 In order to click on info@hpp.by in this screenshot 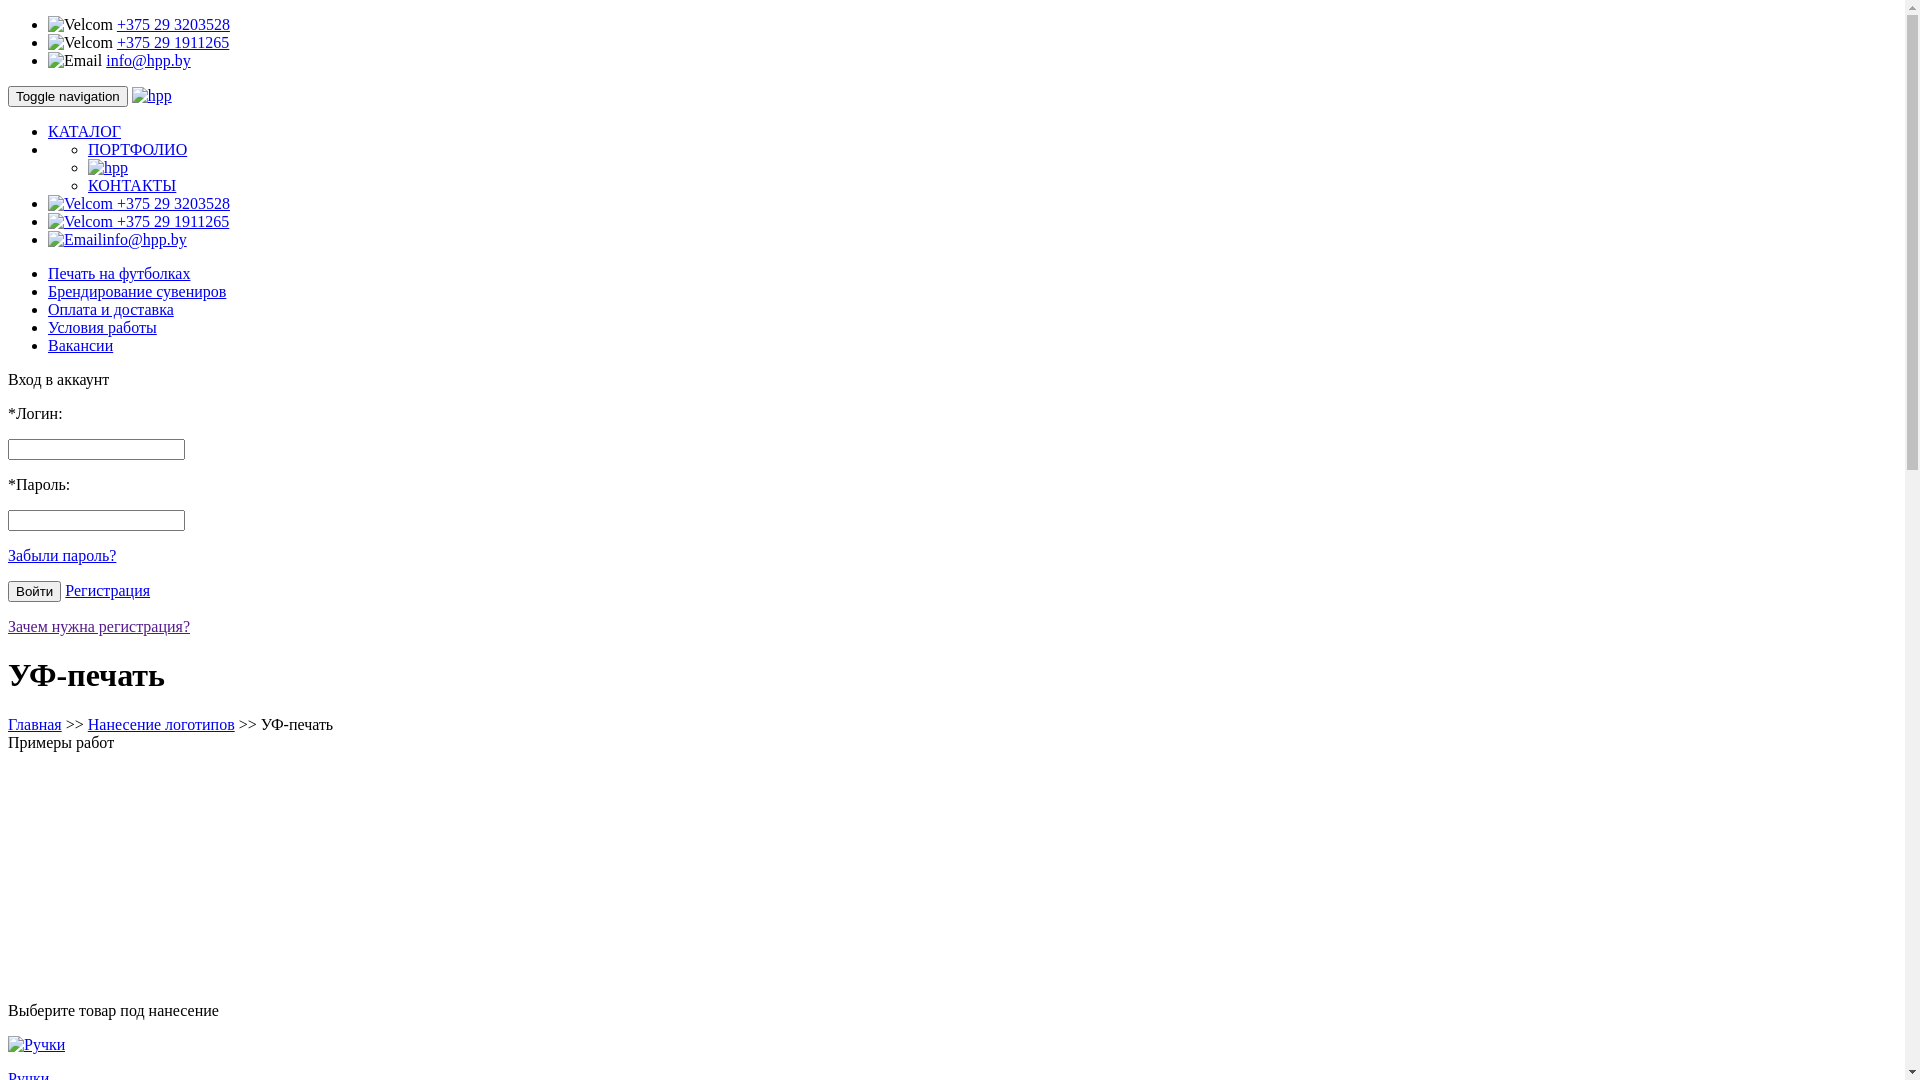, I will do `click(148, 60)`.